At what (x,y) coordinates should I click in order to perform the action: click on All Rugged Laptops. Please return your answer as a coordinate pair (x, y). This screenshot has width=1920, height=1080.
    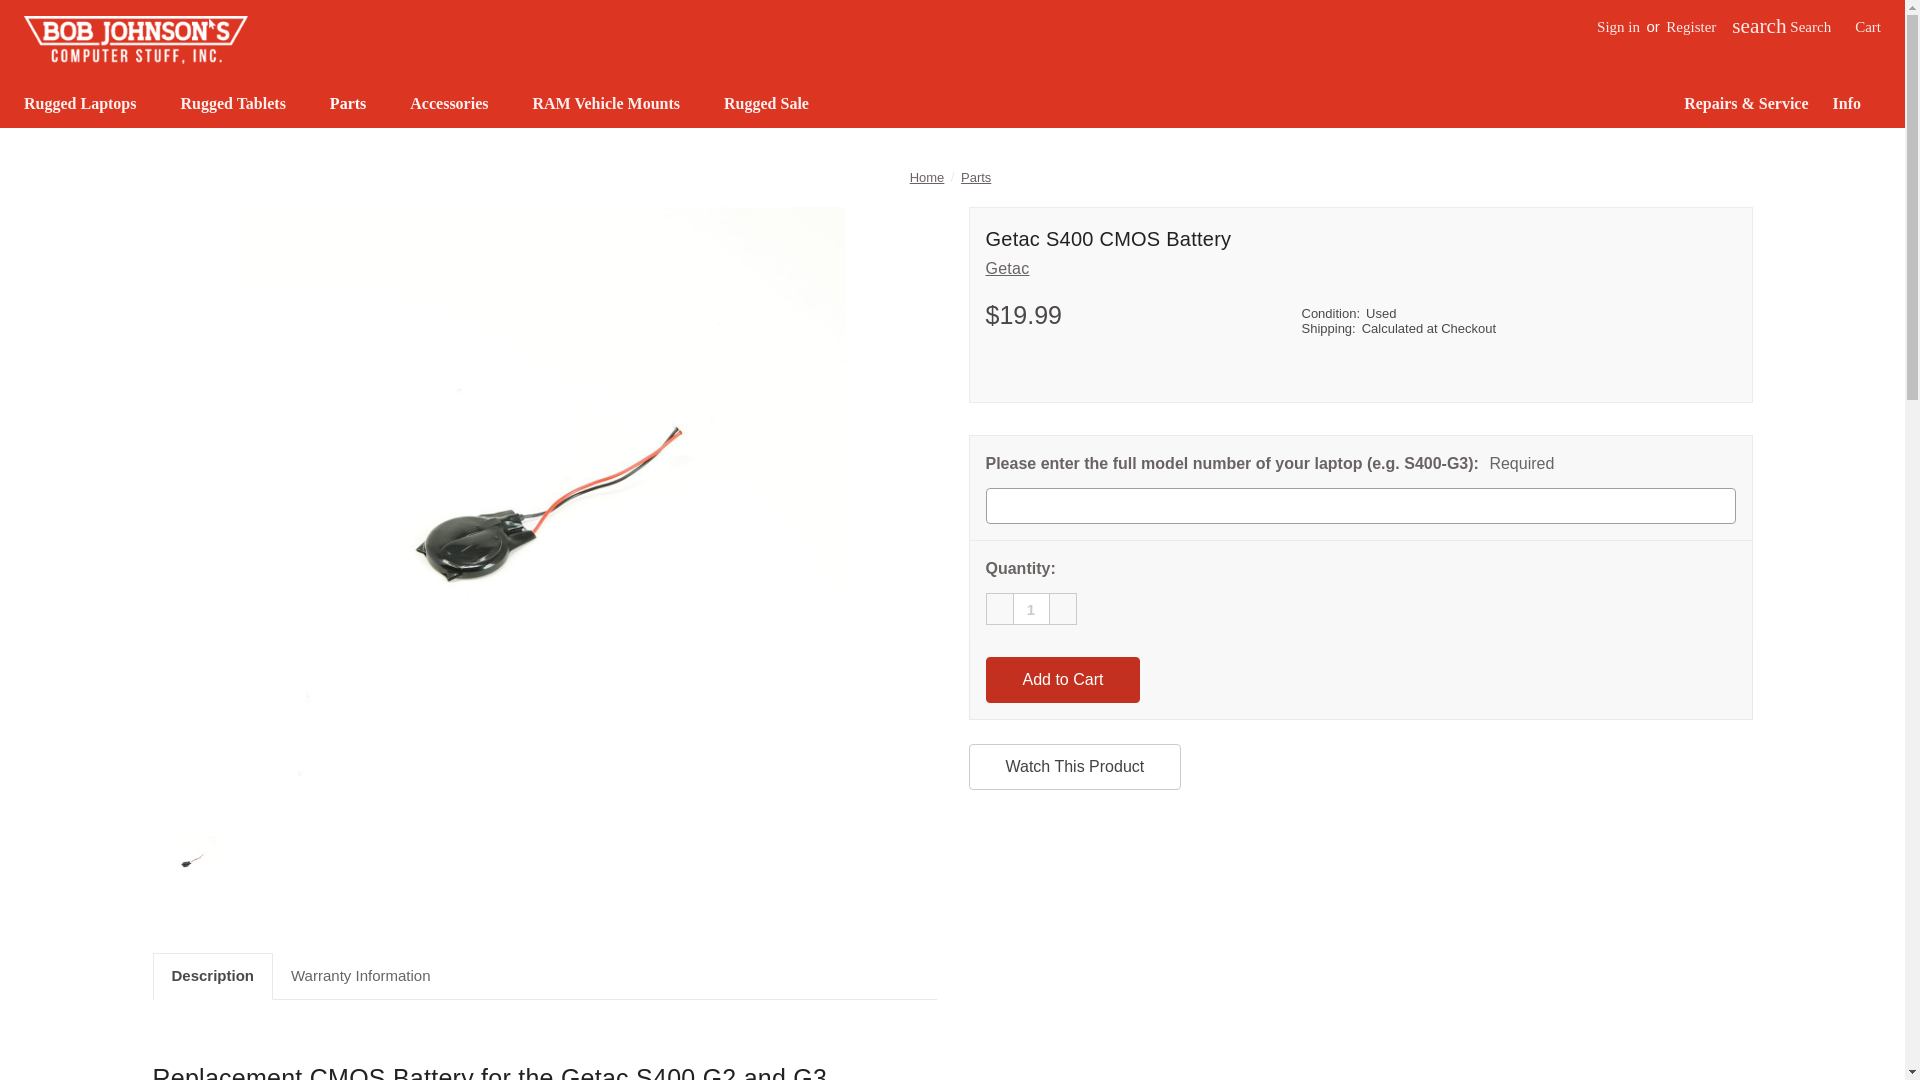
    Looking at the image, I should click on (351, 155).